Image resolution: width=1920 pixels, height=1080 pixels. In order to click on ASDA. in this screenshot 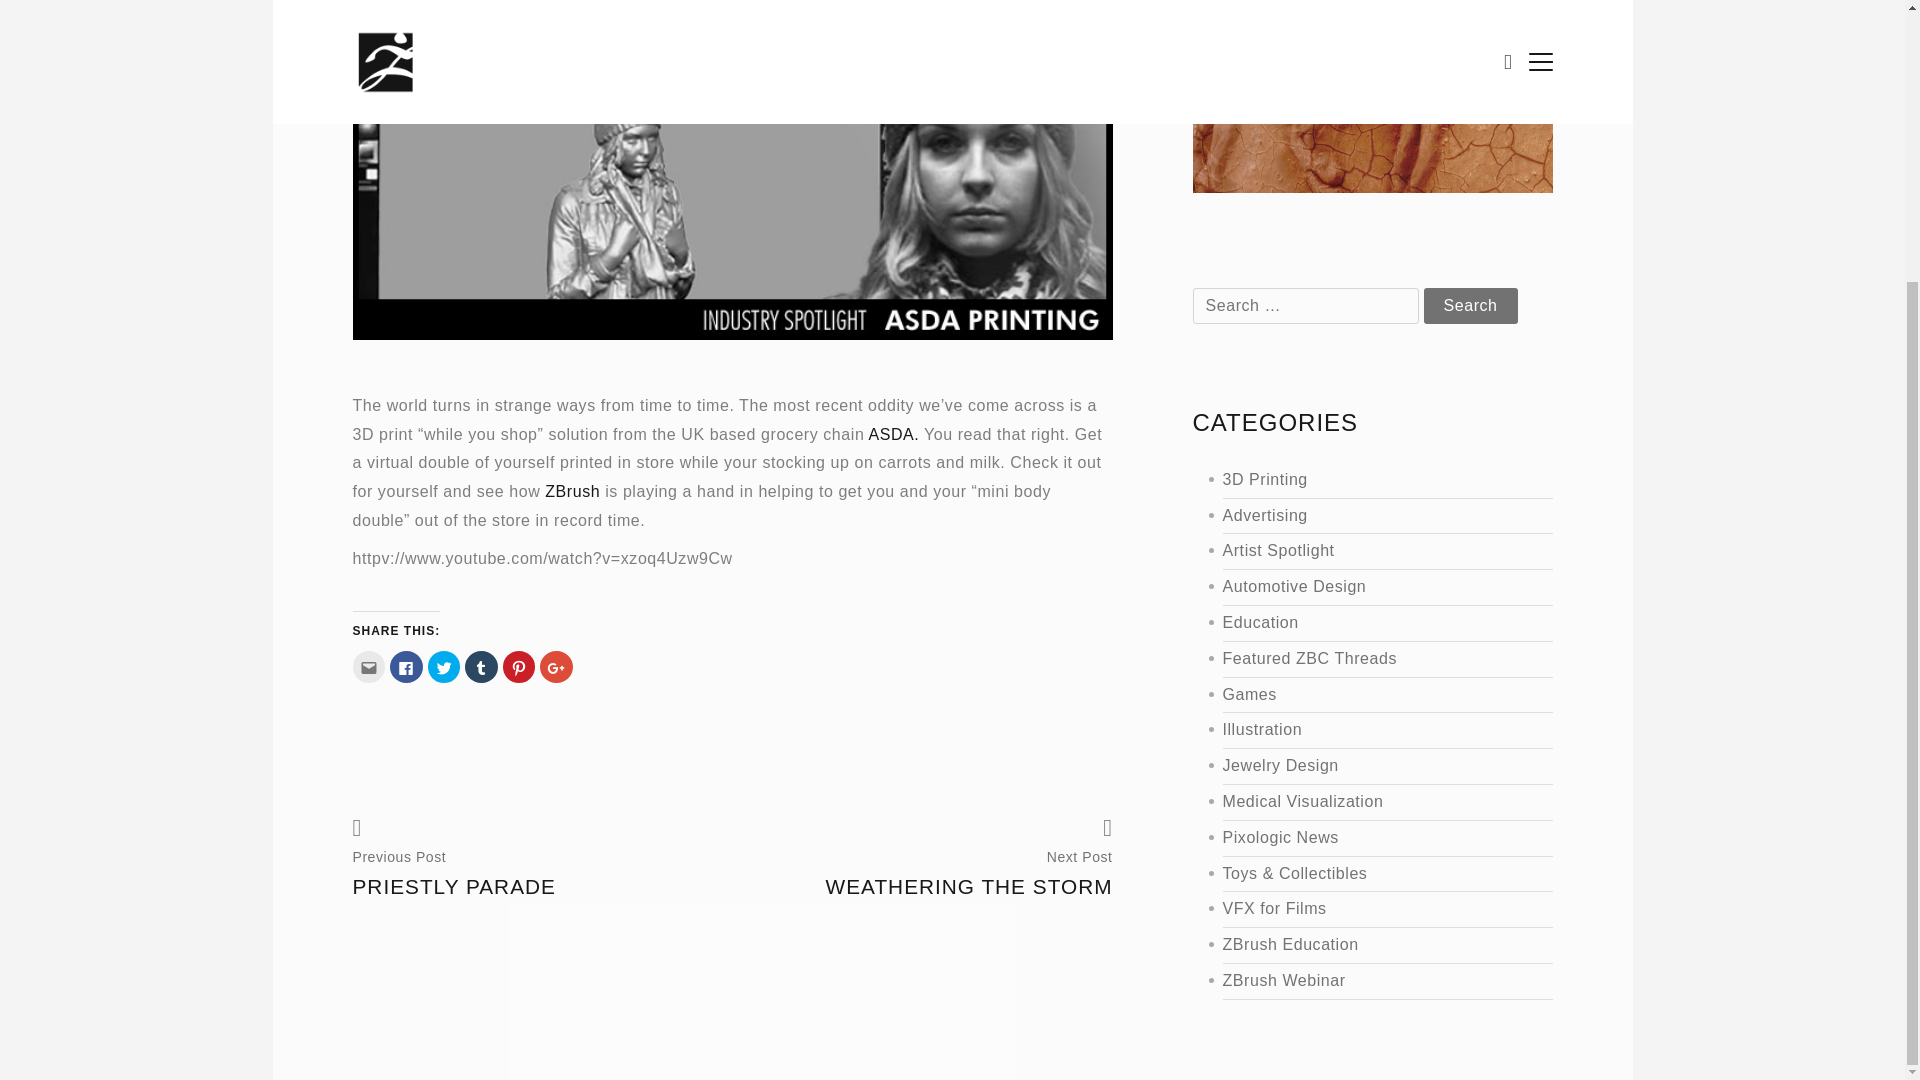, I will do `click(893, 434)`.